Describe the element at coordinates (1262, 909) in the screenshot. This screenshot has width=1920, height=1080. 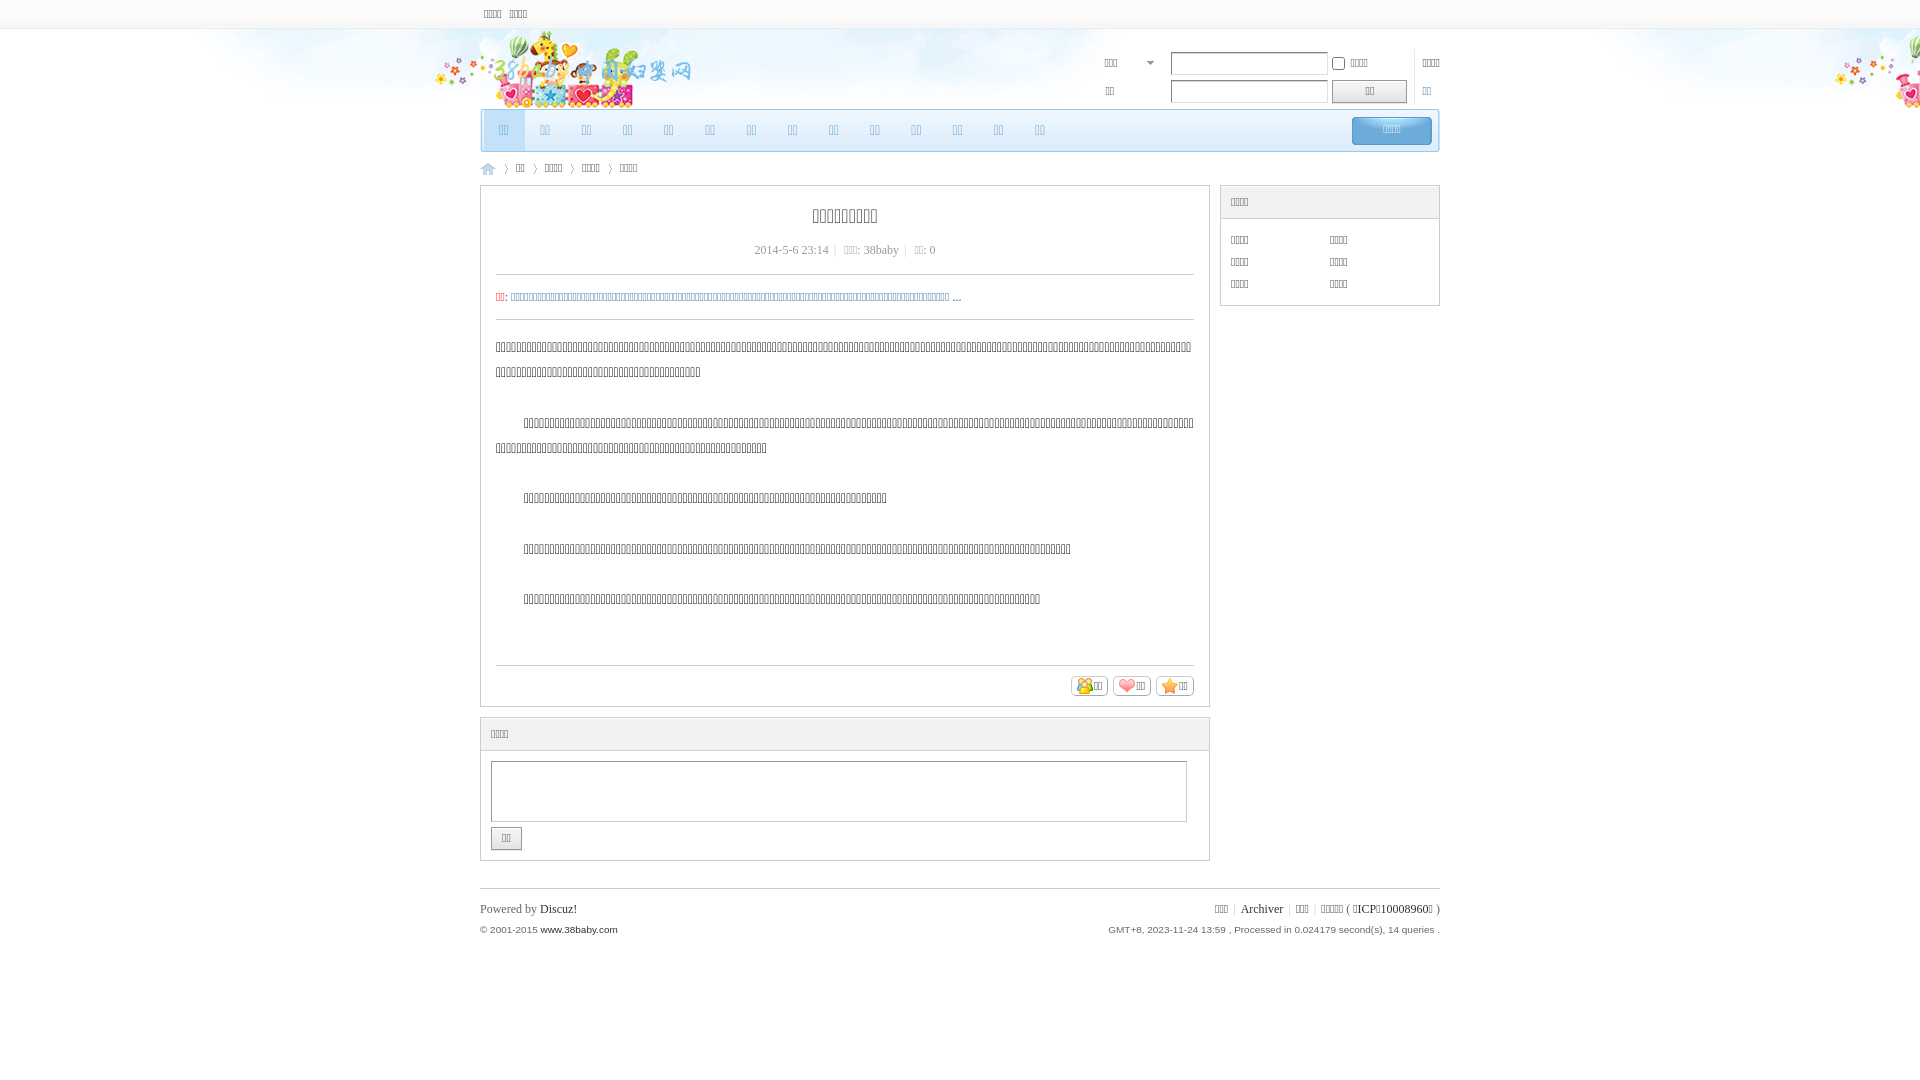
I see `Archiver` at that location.